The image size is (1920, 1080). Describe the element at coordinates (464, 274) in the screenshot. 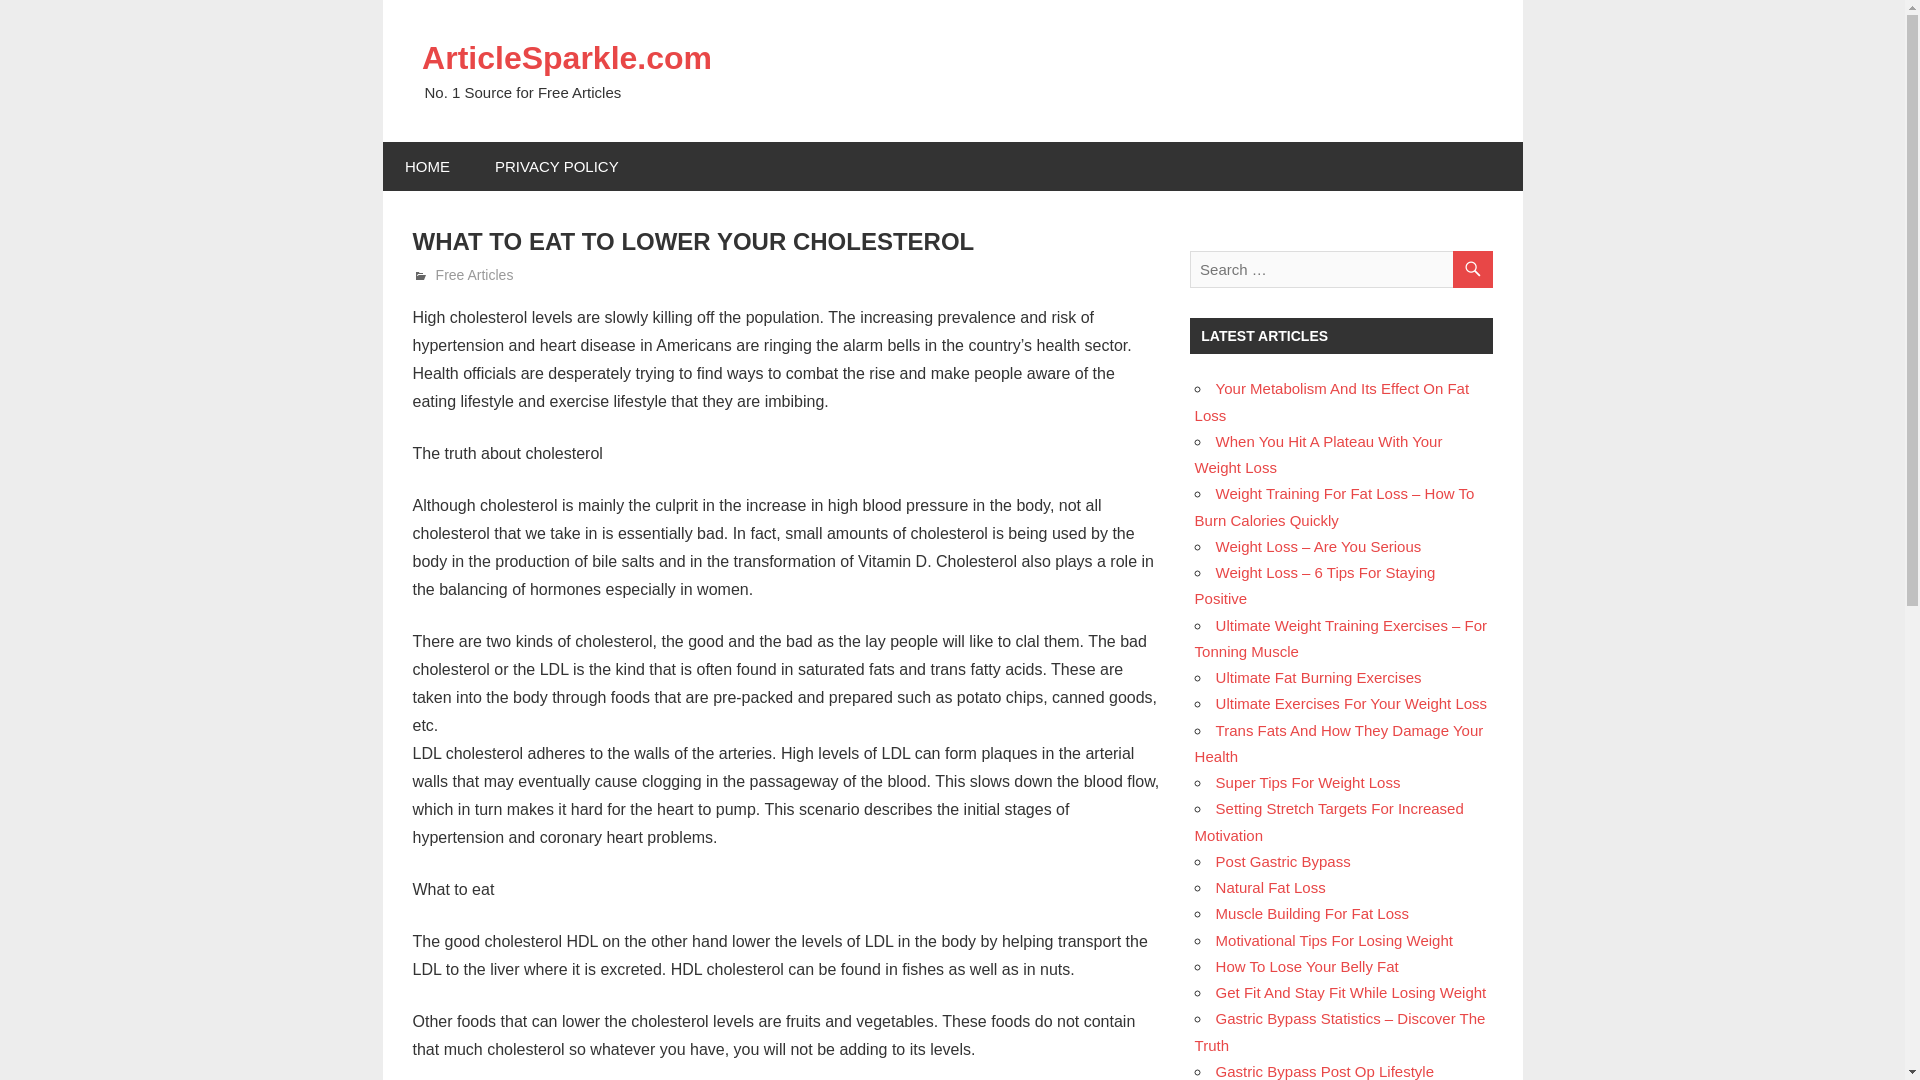

I see `View all posts by gvtadmin` at that location.